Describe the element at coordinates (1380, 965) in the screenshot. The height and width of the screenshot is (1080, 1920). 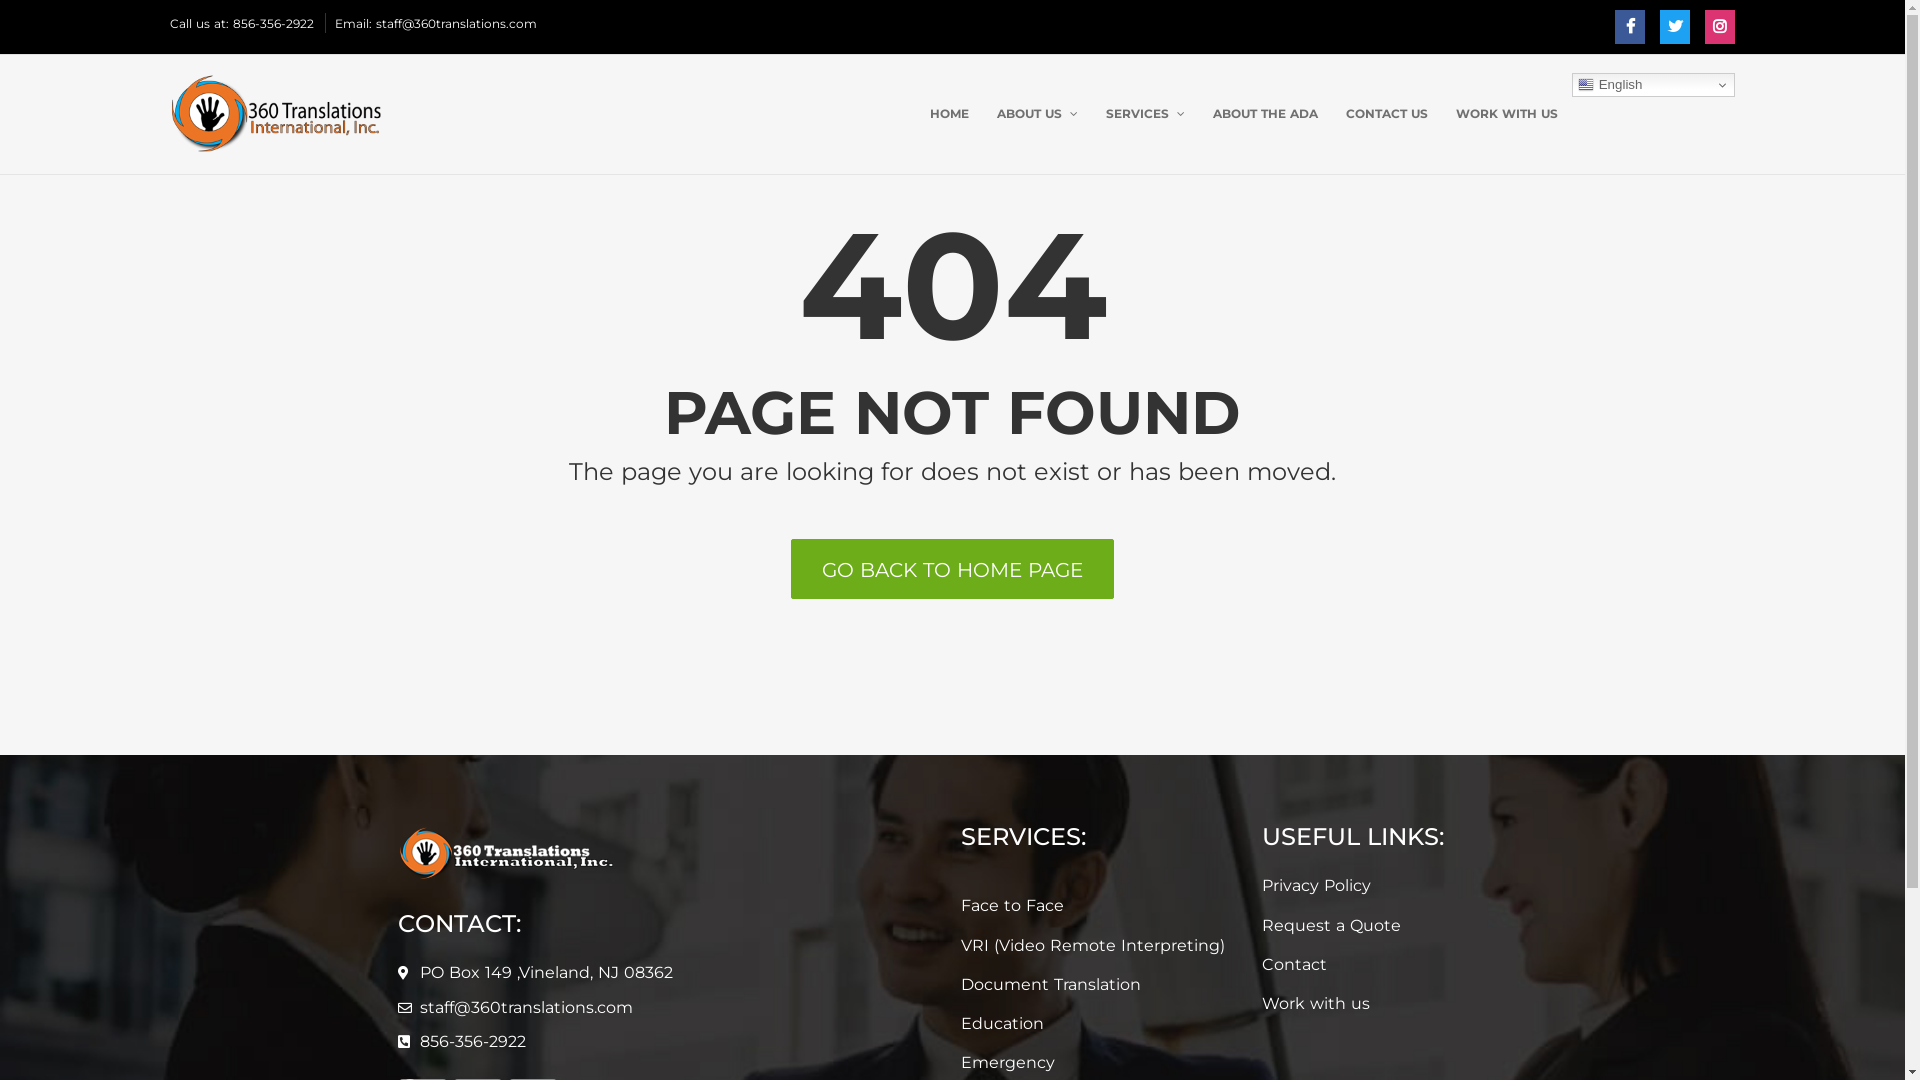
I see `Contact` at that location.